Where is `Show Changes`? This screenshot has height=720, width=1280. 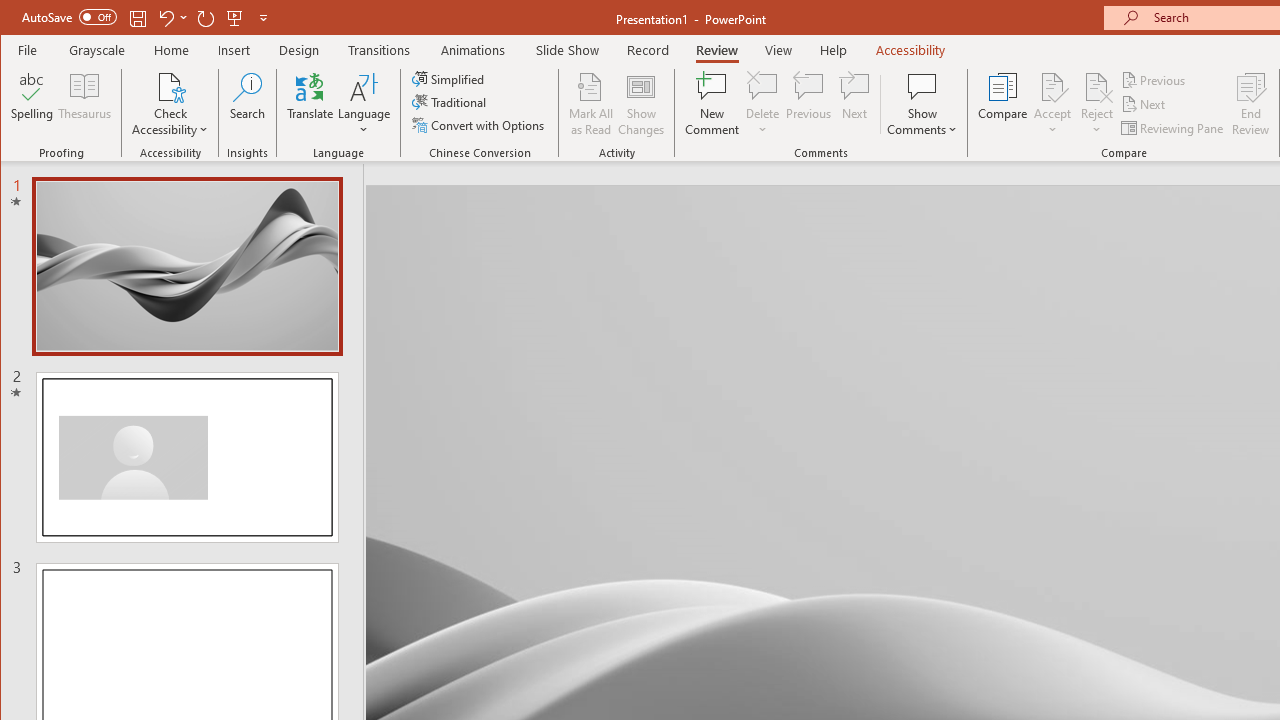 Show Changes is located at coordinates (640, 104).